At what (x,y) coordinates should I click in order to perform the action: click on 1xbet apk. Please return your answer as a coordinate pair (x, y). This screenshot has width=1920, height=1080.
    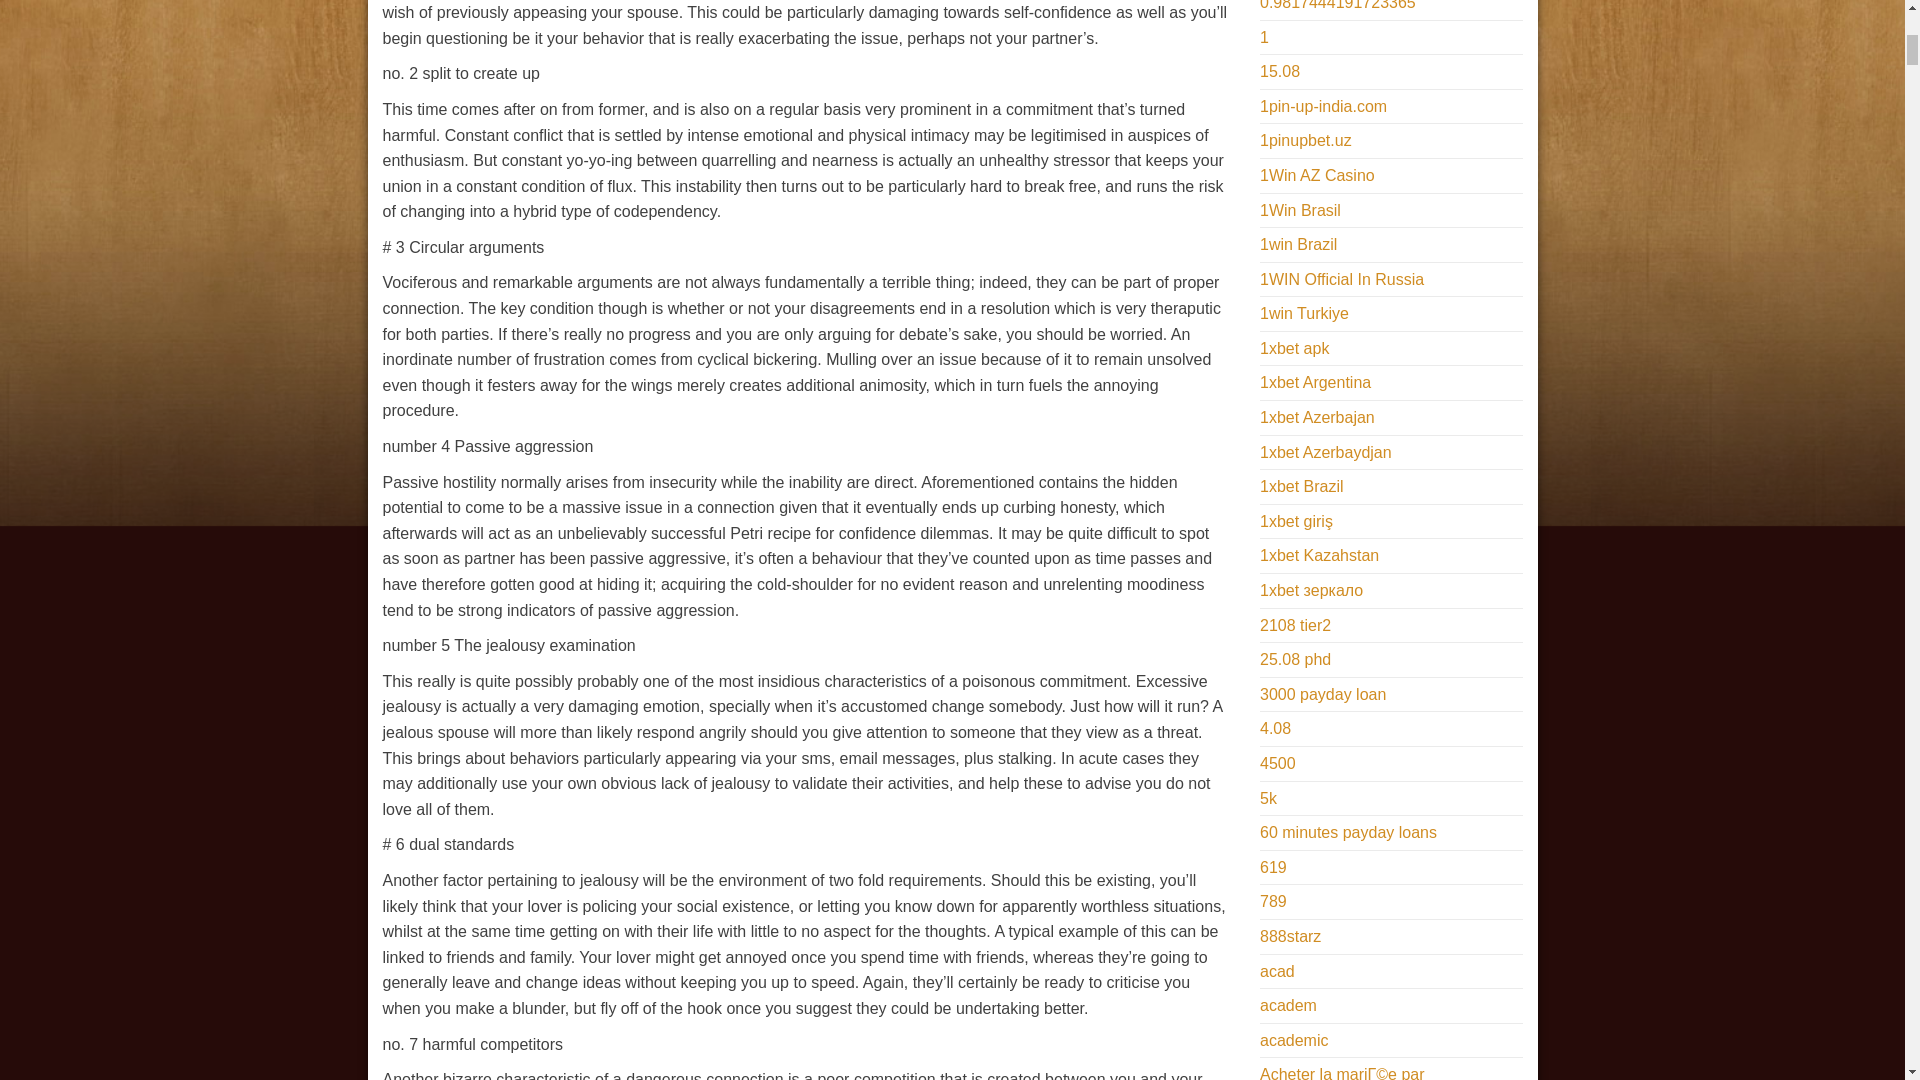
    Looking at the image, I should click on (1294, 348).